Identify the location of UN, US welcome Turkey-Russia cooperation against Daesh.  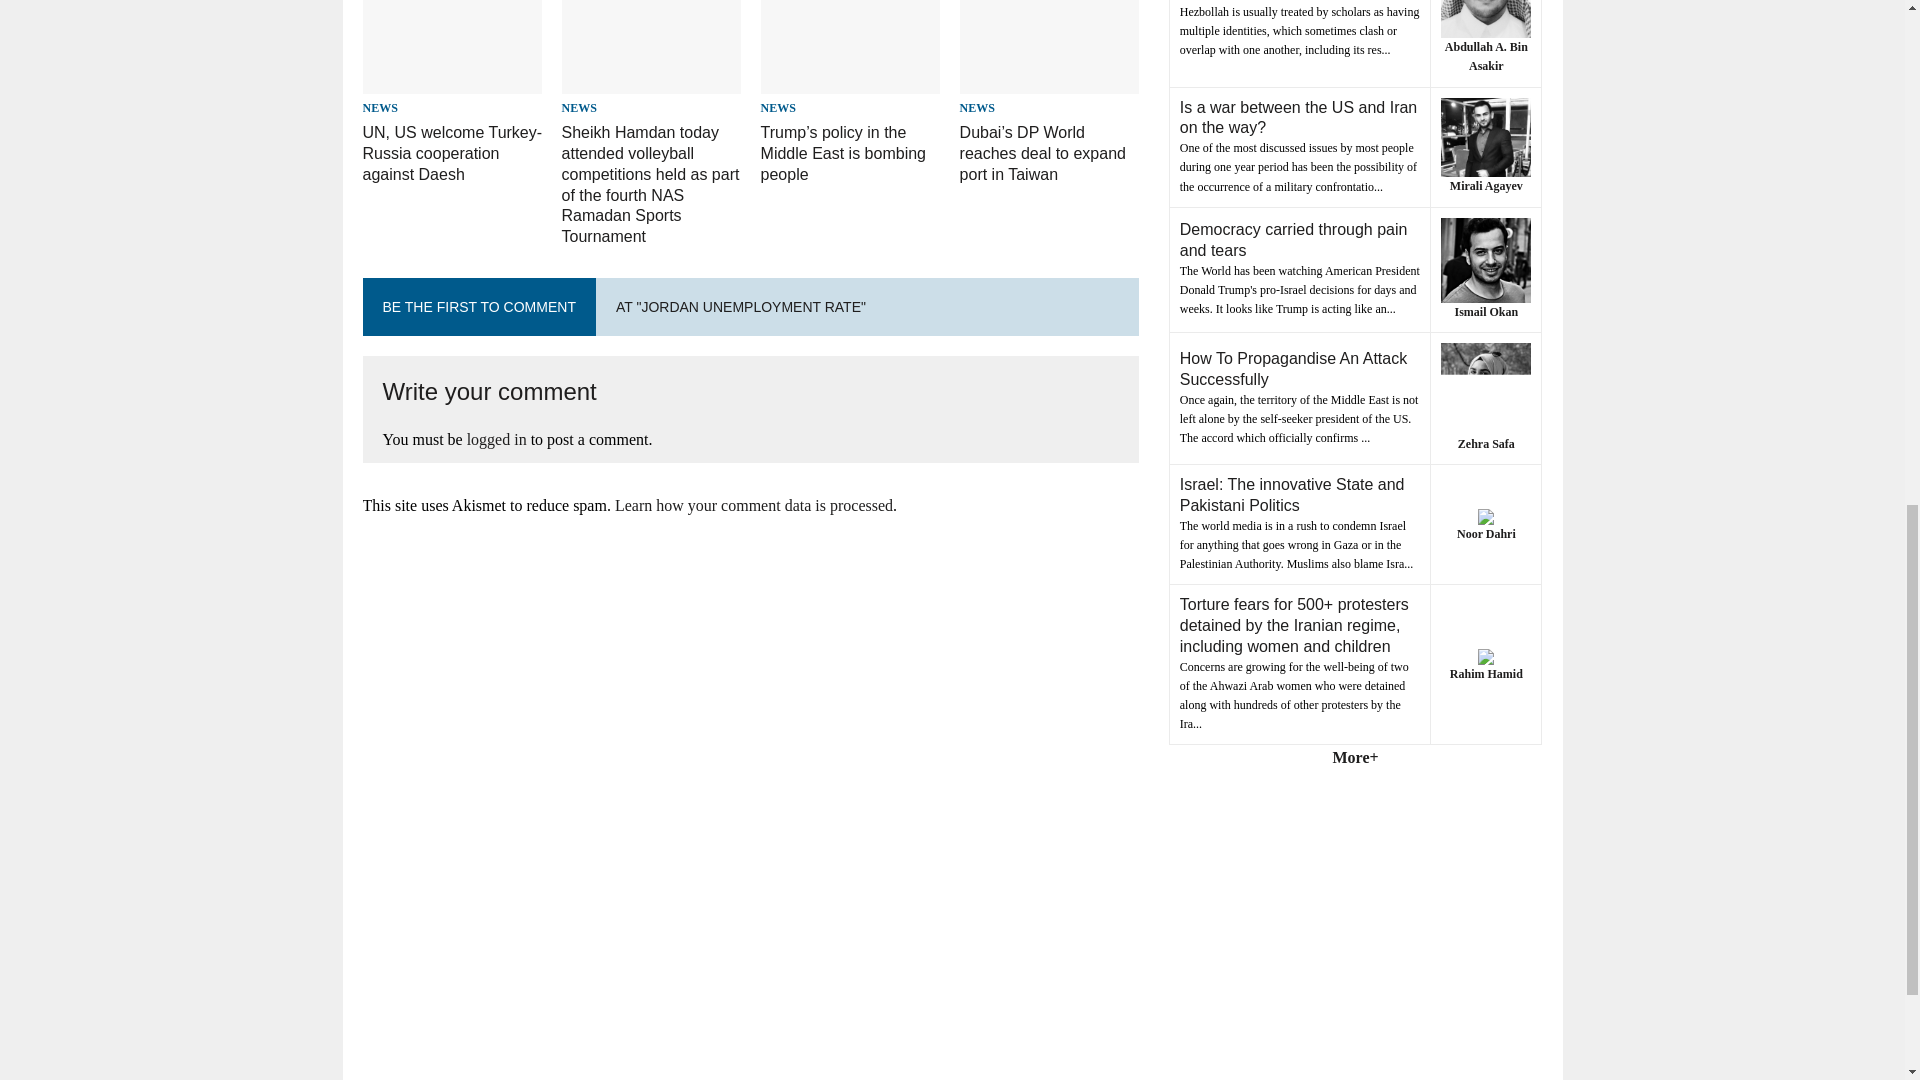
(452, 80).